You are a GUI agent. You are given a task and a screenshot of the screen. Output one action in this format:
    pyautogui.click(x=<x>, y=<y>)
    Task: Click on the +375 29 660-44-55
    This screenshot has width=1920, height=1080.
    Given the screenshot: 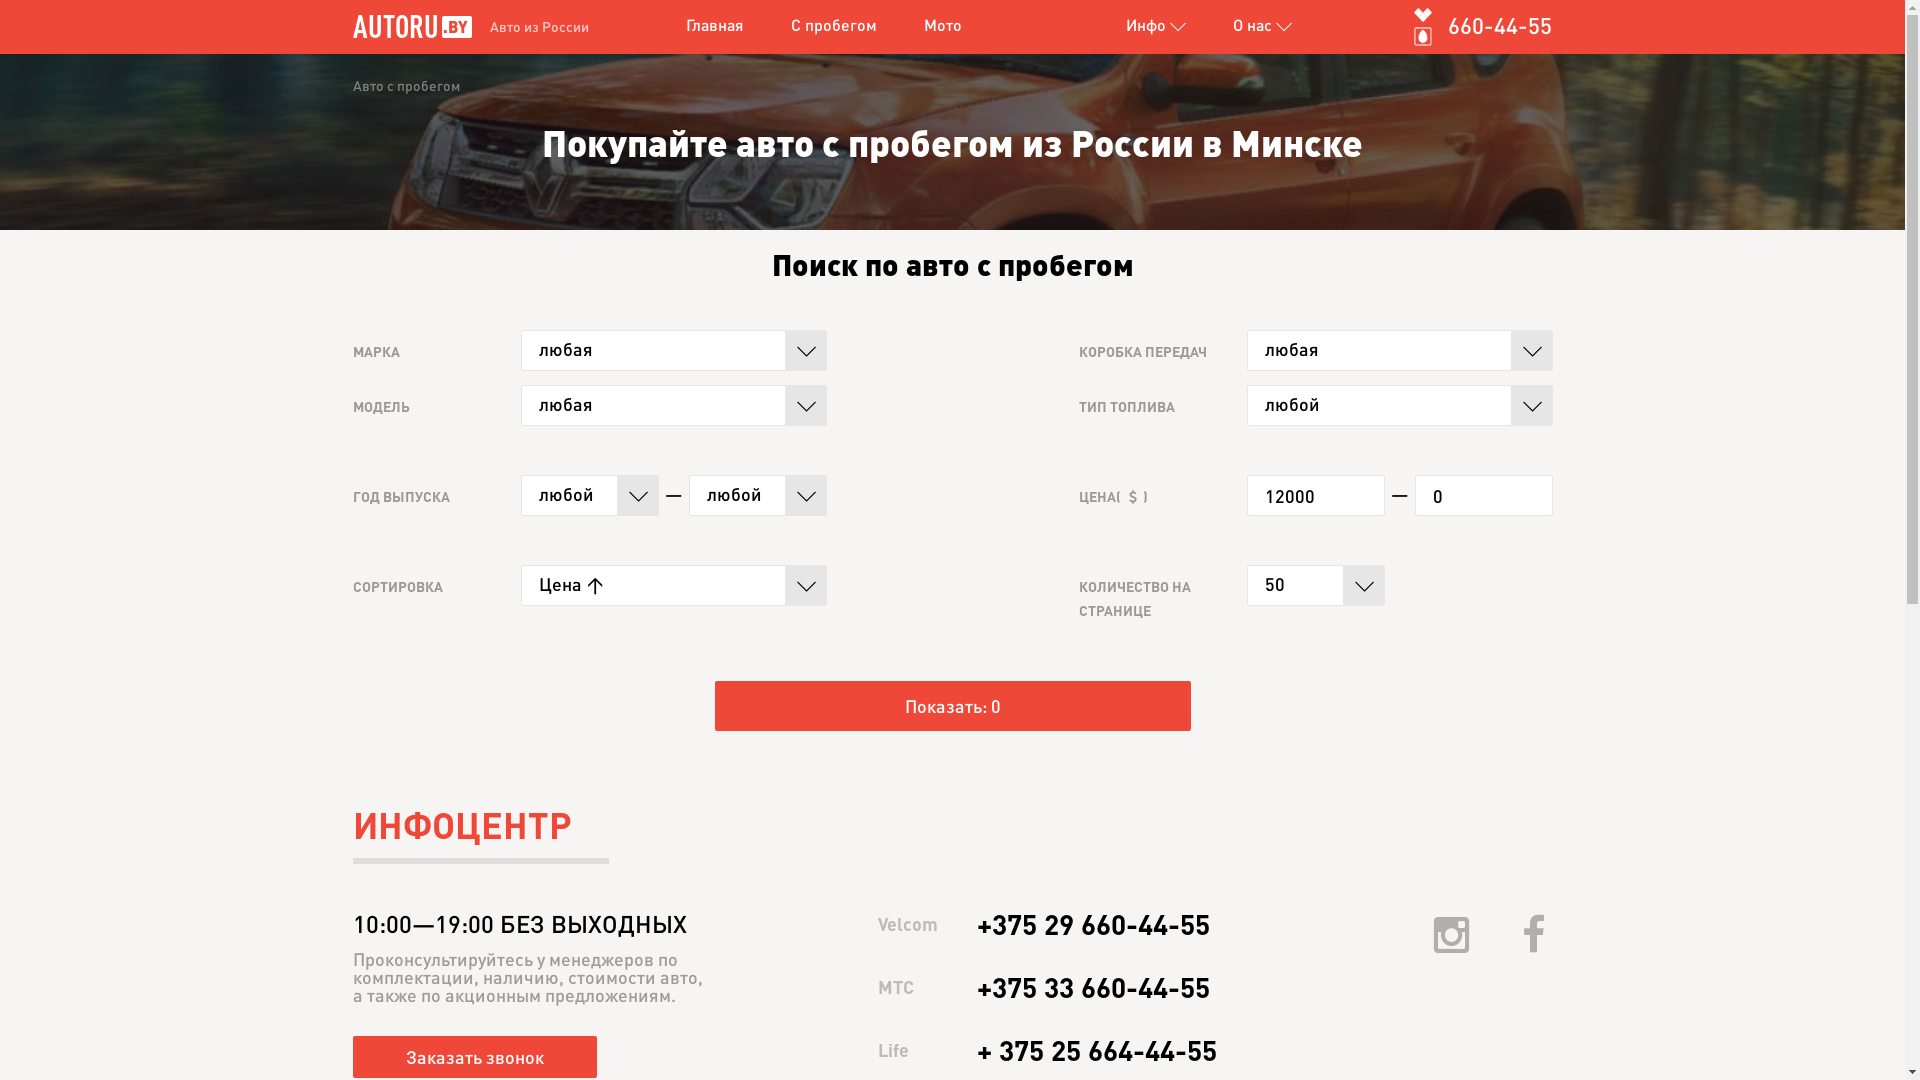 What is the action you would take?
    pyautogui.click(x=1094, y=924)
    